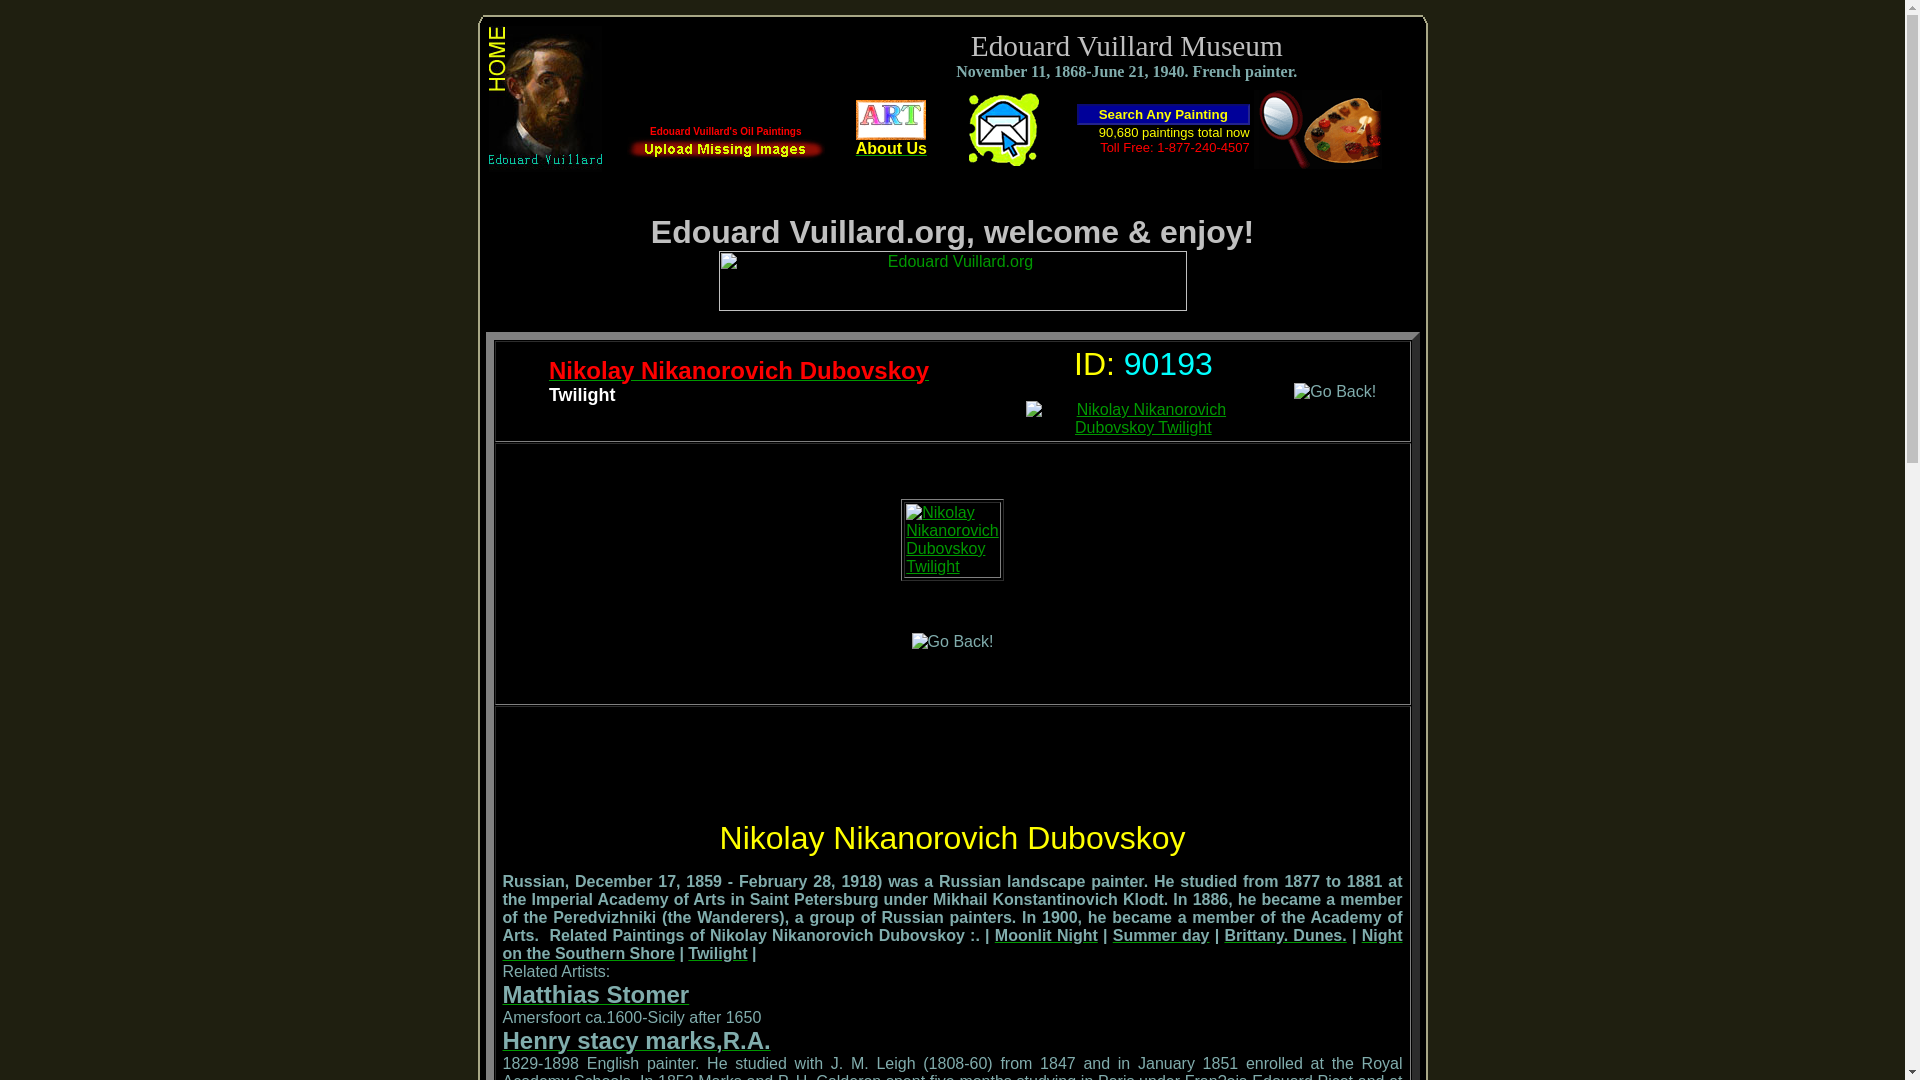  Describe the element at coordinates (739, 372) in the screenshot. I see `Nikolay Nikanorovich Dubovskoy` at that location.